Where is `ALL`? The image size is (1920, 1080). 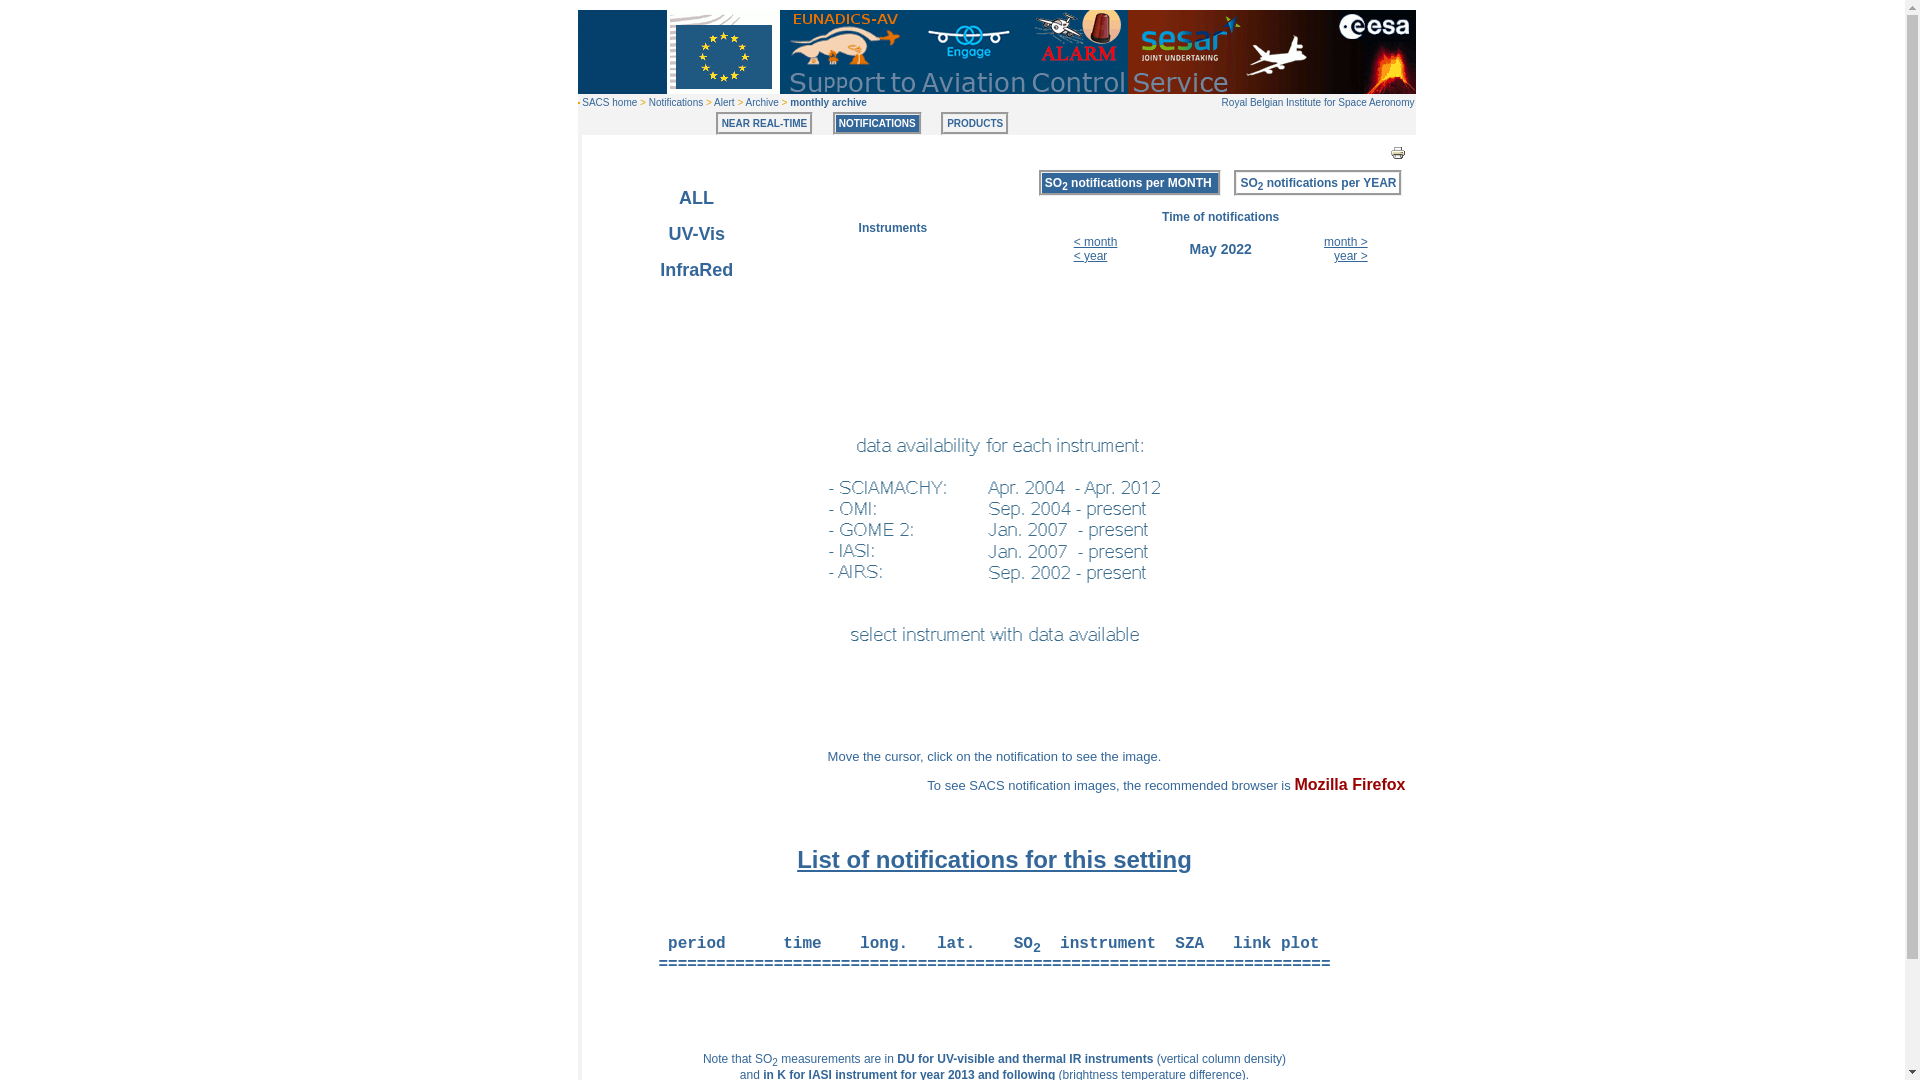 ALL is located at coordinates (696, 198).